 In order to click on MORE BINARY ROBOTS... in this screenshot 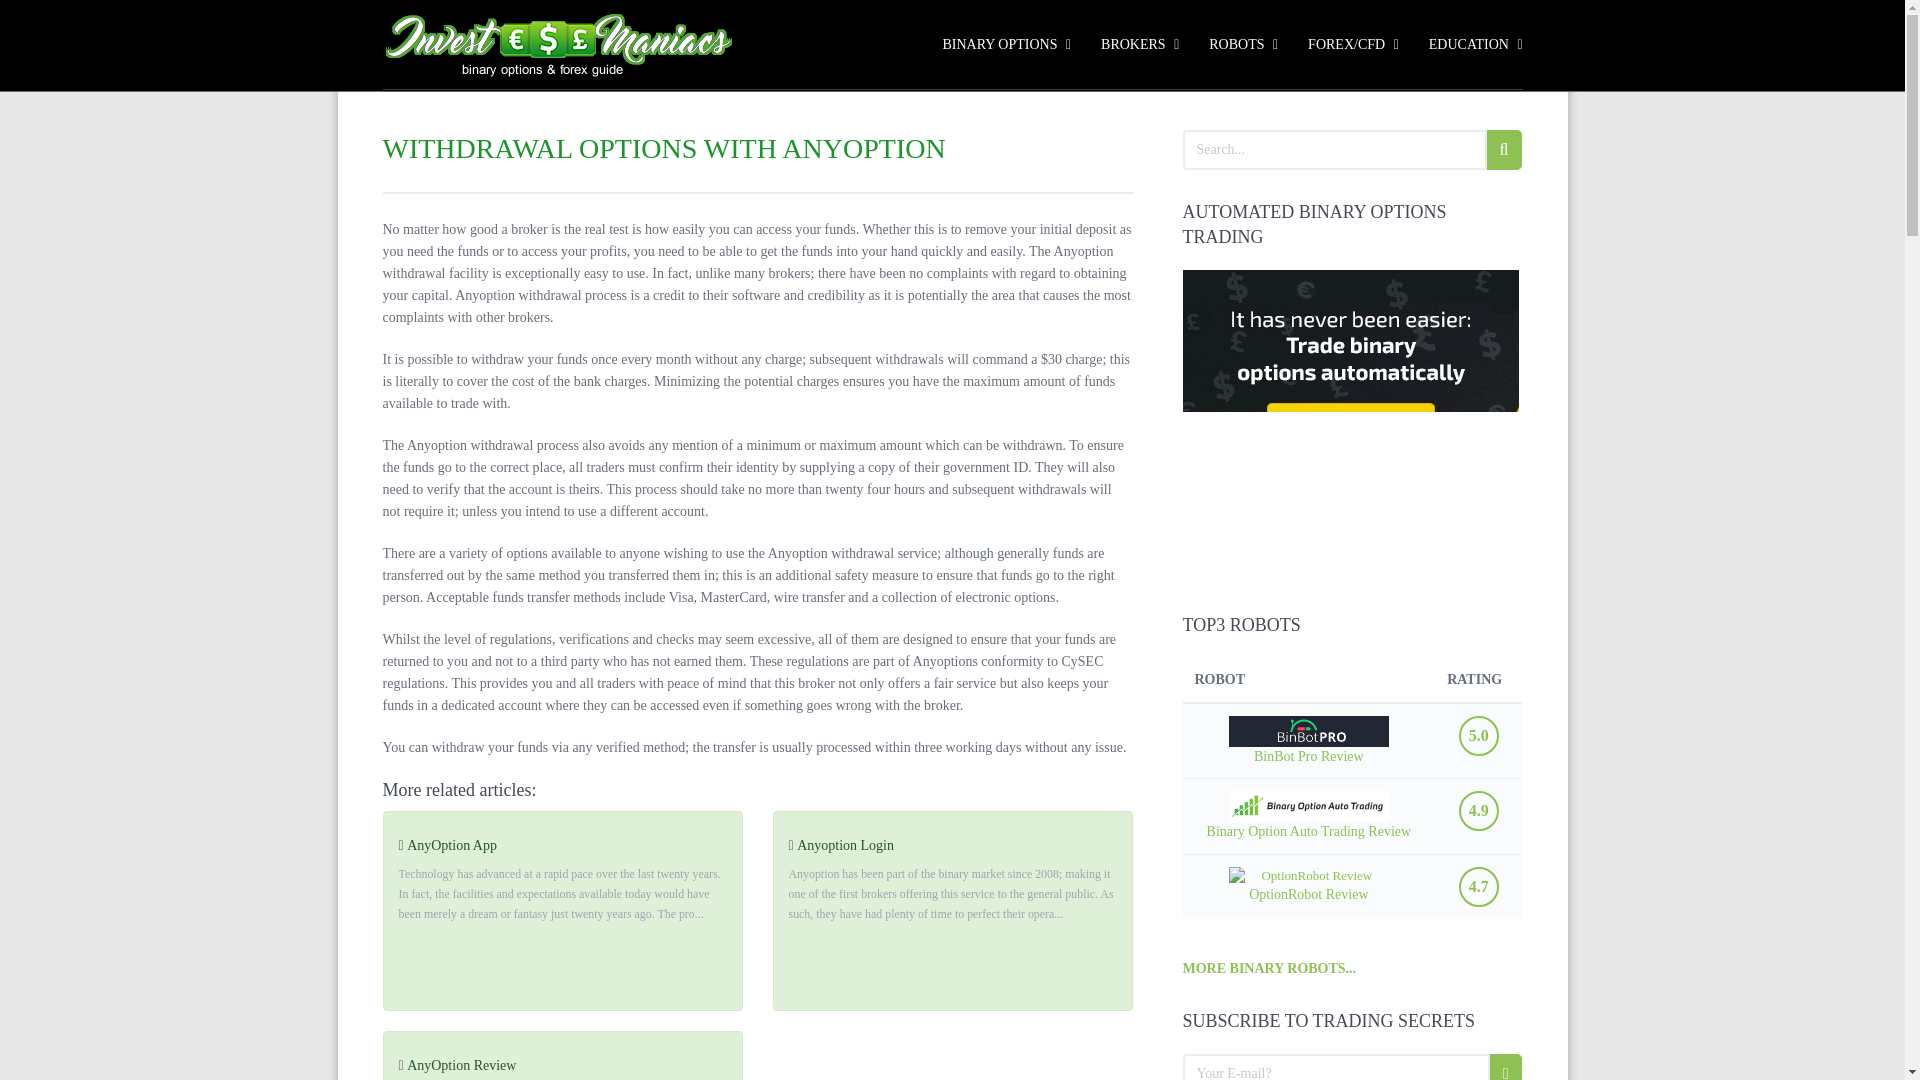, I will do `click(1268, 968)`.